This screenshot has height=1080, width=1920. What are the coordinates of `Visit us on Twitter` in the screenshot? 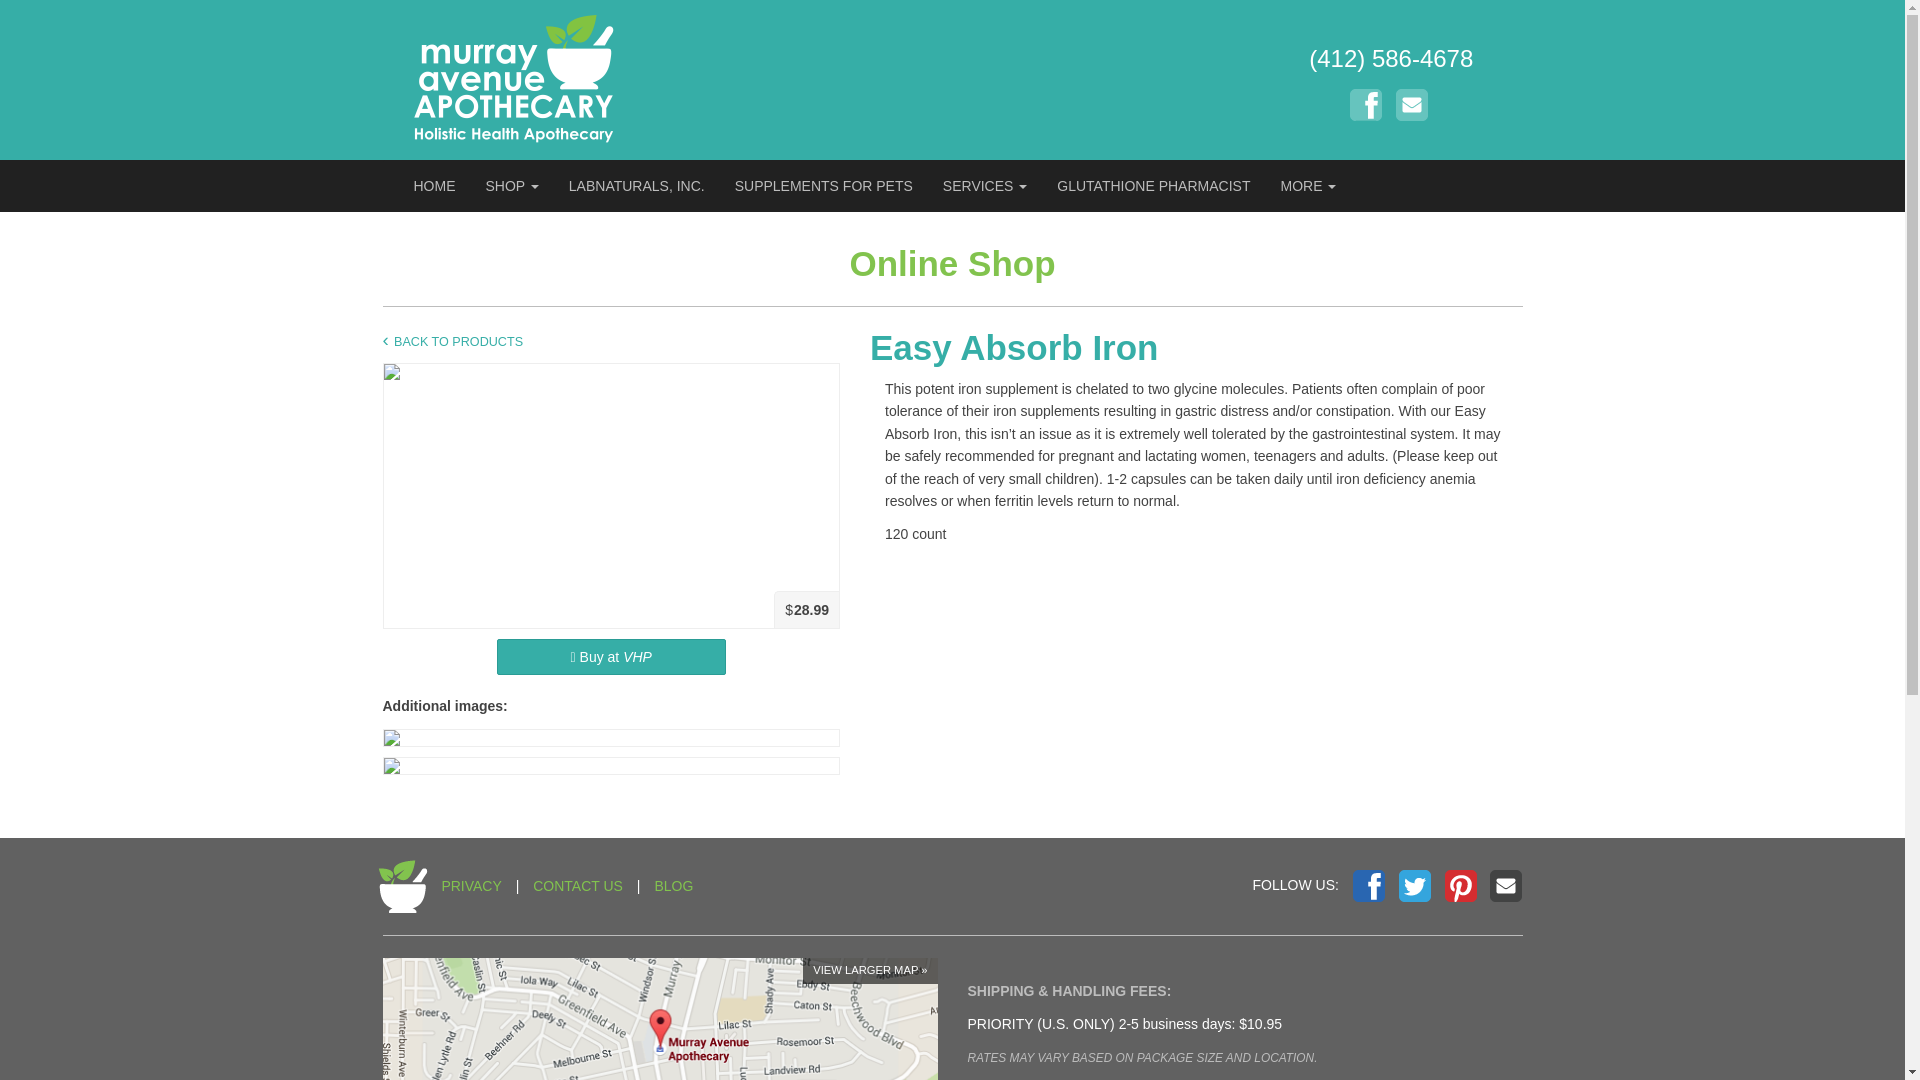 It's located at (1414, 886).